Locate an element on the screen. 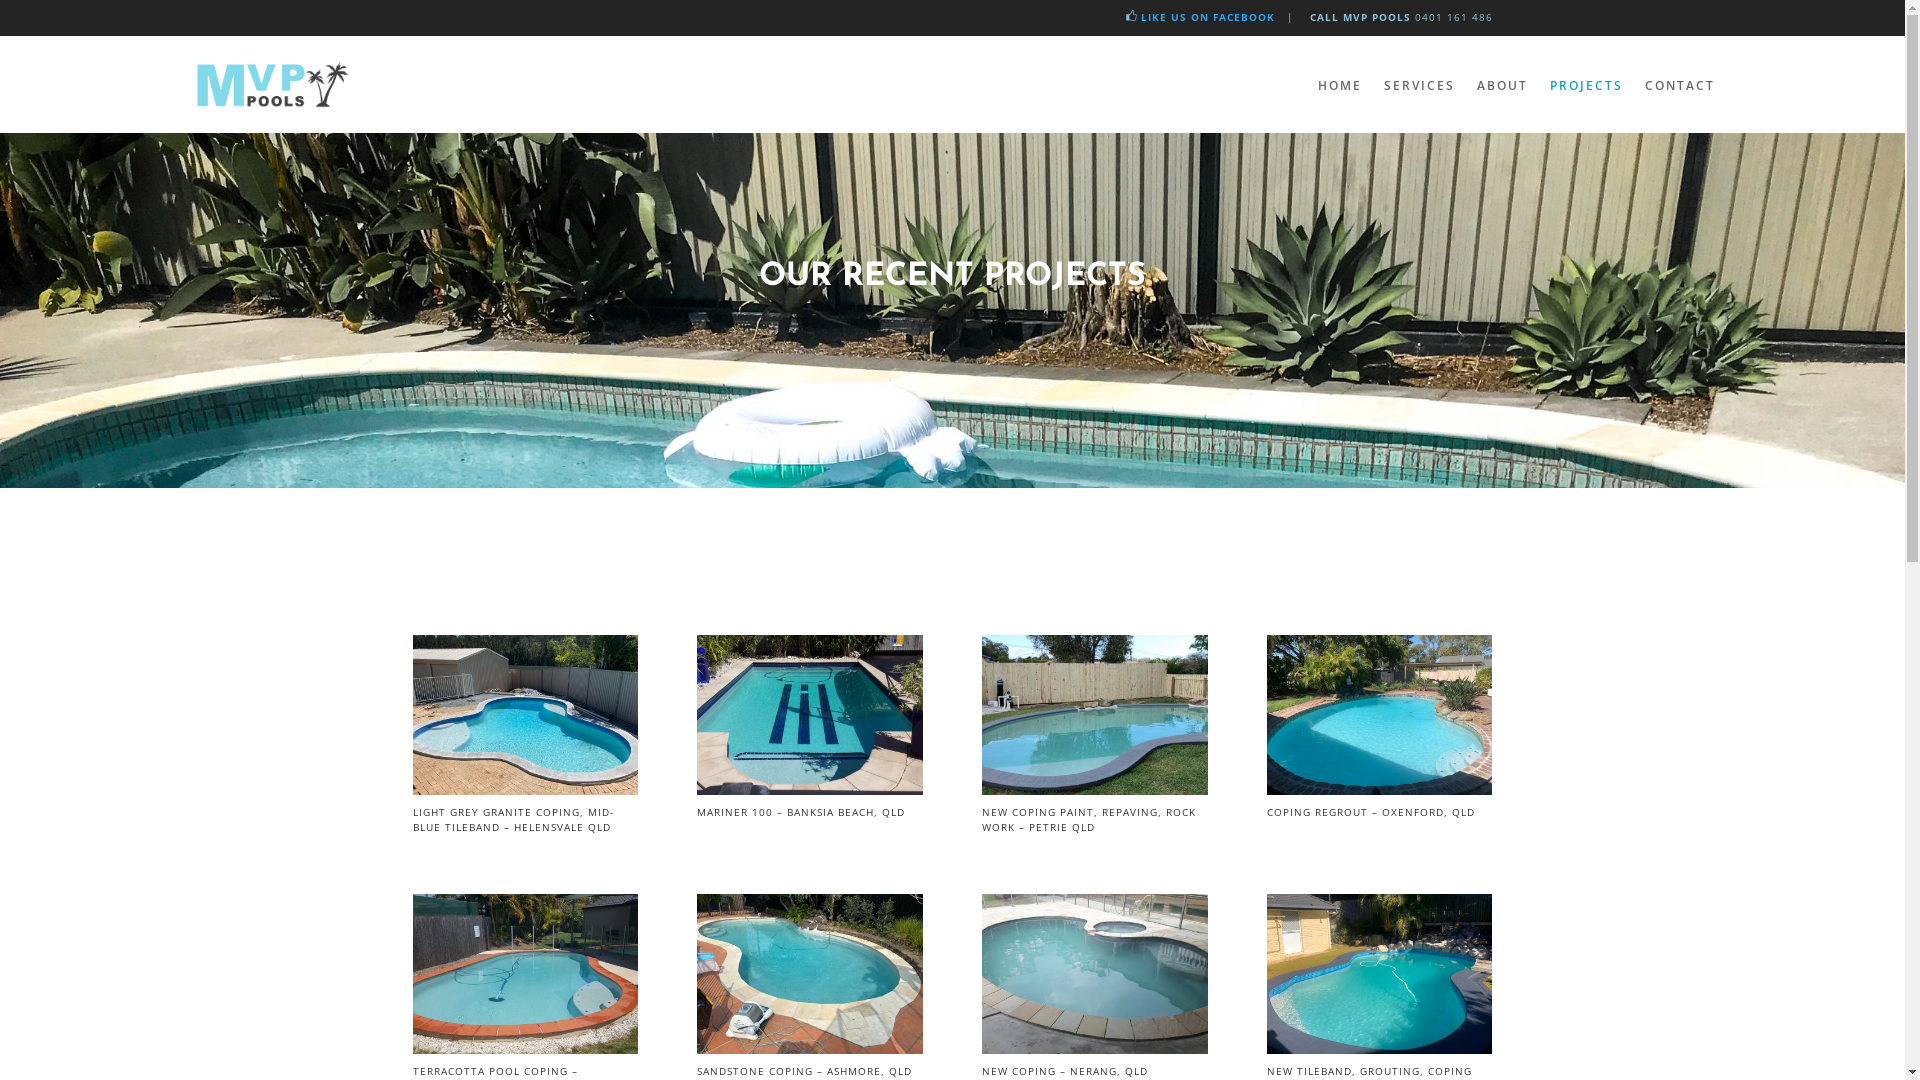 The width and height of the screenshot is (1920, 1080). Terracotta Pool Coping - Ashmore, QLD is located at coordinates (524, 1048).